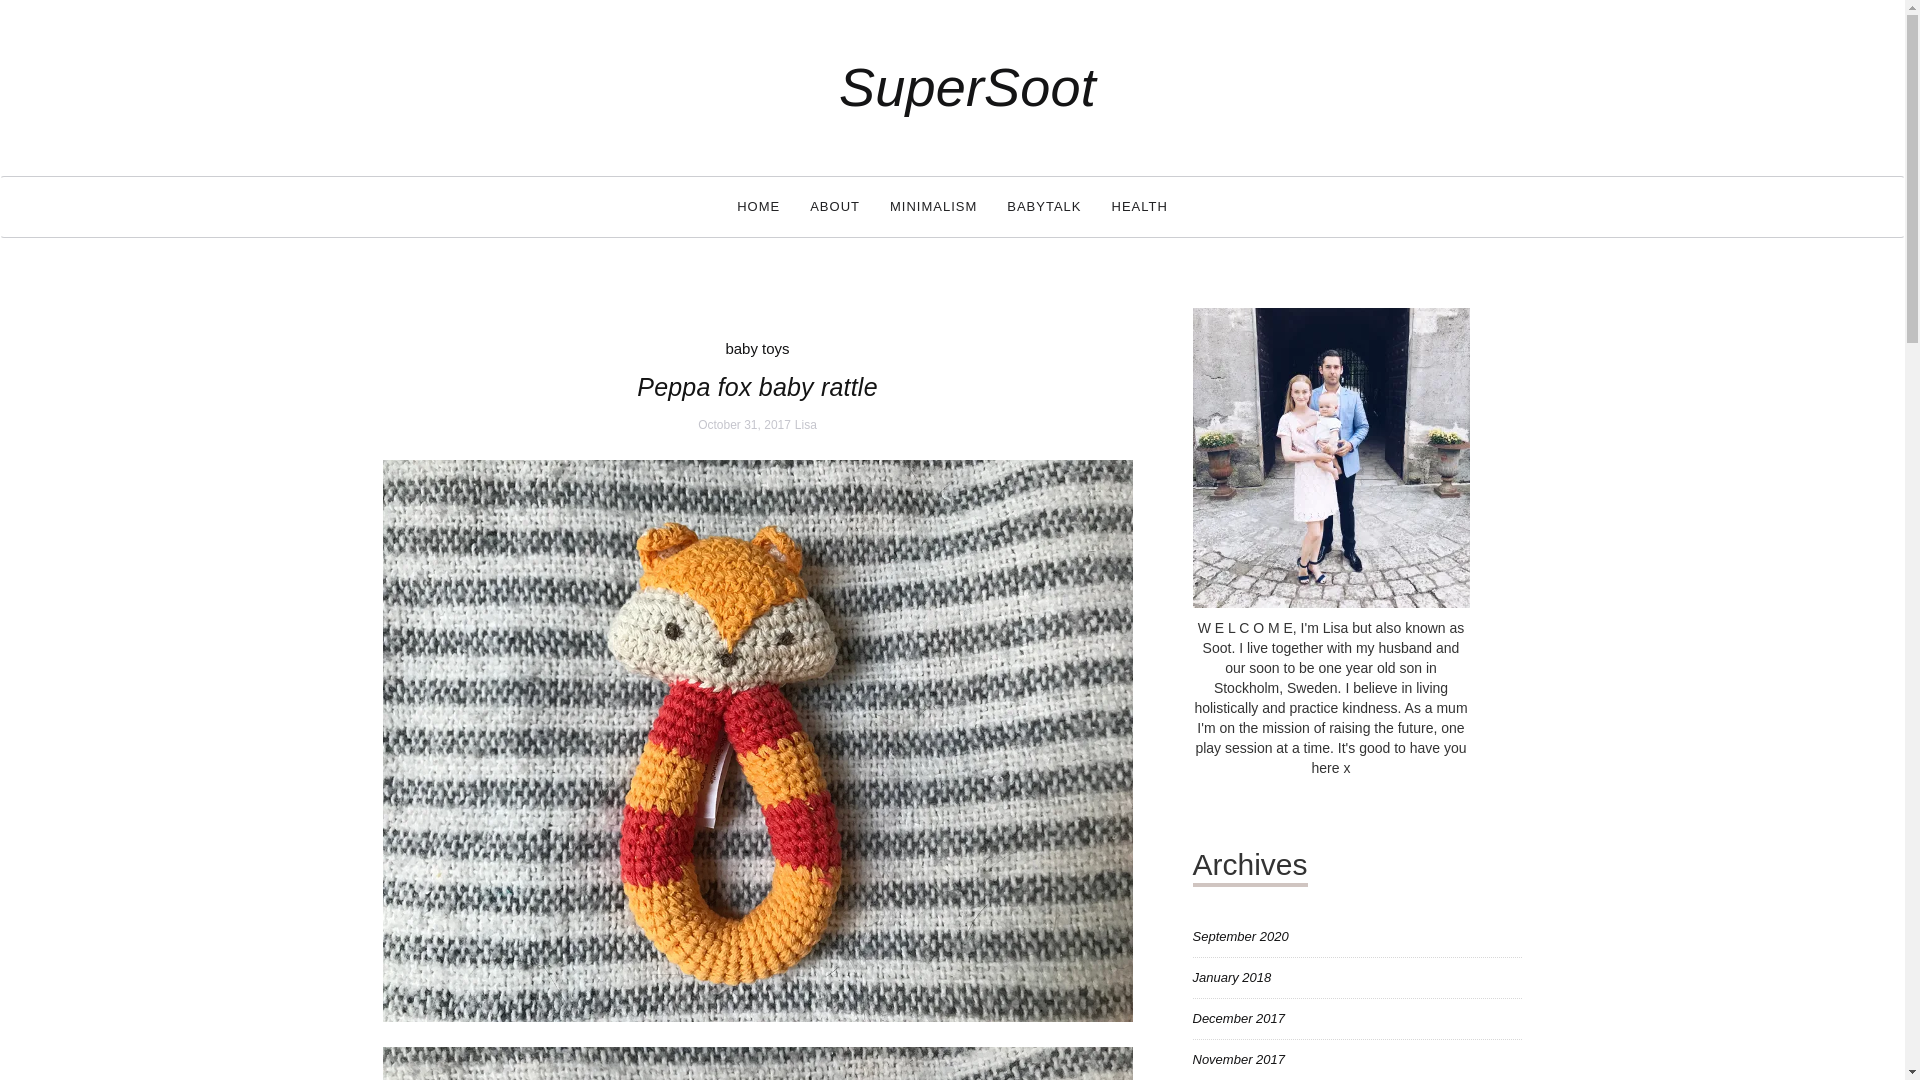 Image resolution: width=1920 pixels, height=1080 pixels. I want to click on Minimalism, so click(934, 206).